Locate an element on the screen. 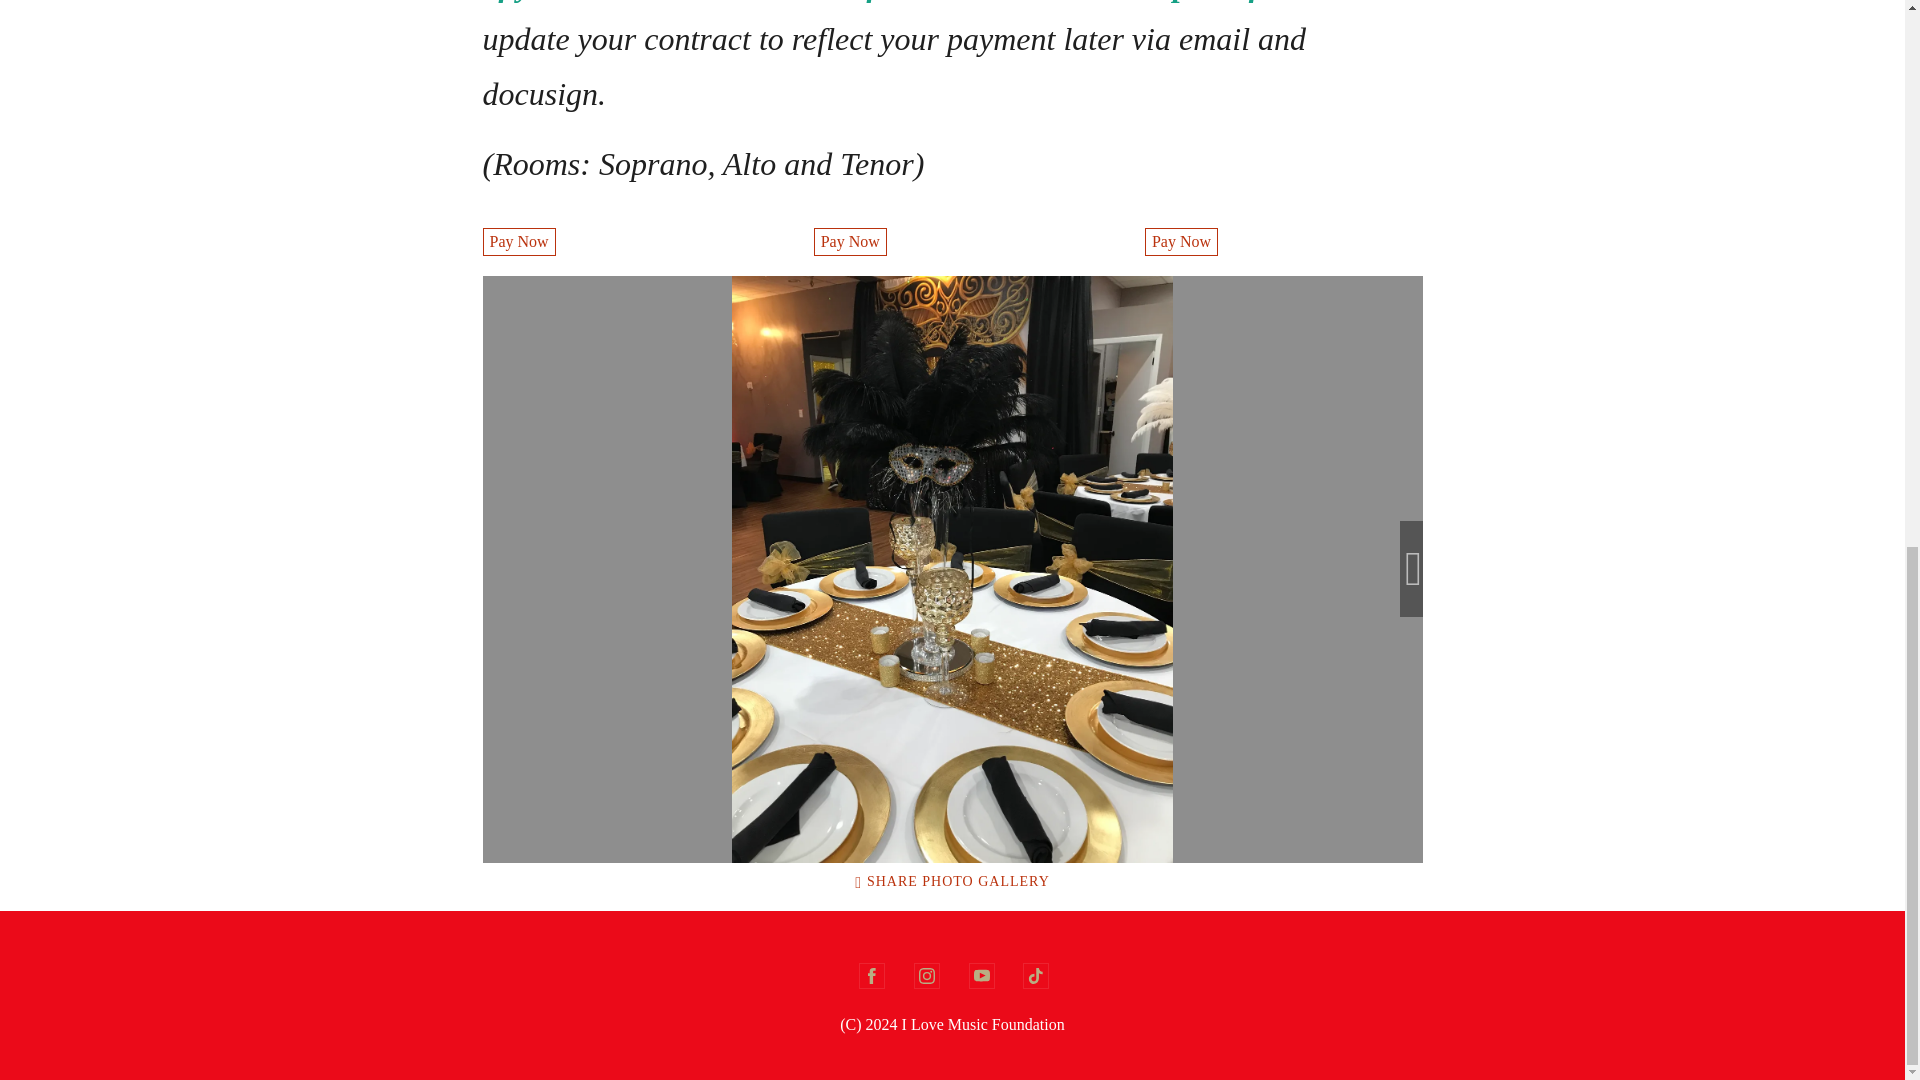 Image resolution: width=1920 pixels, height=1080 pixels. Pay Now is located at coordinates (850, 241).